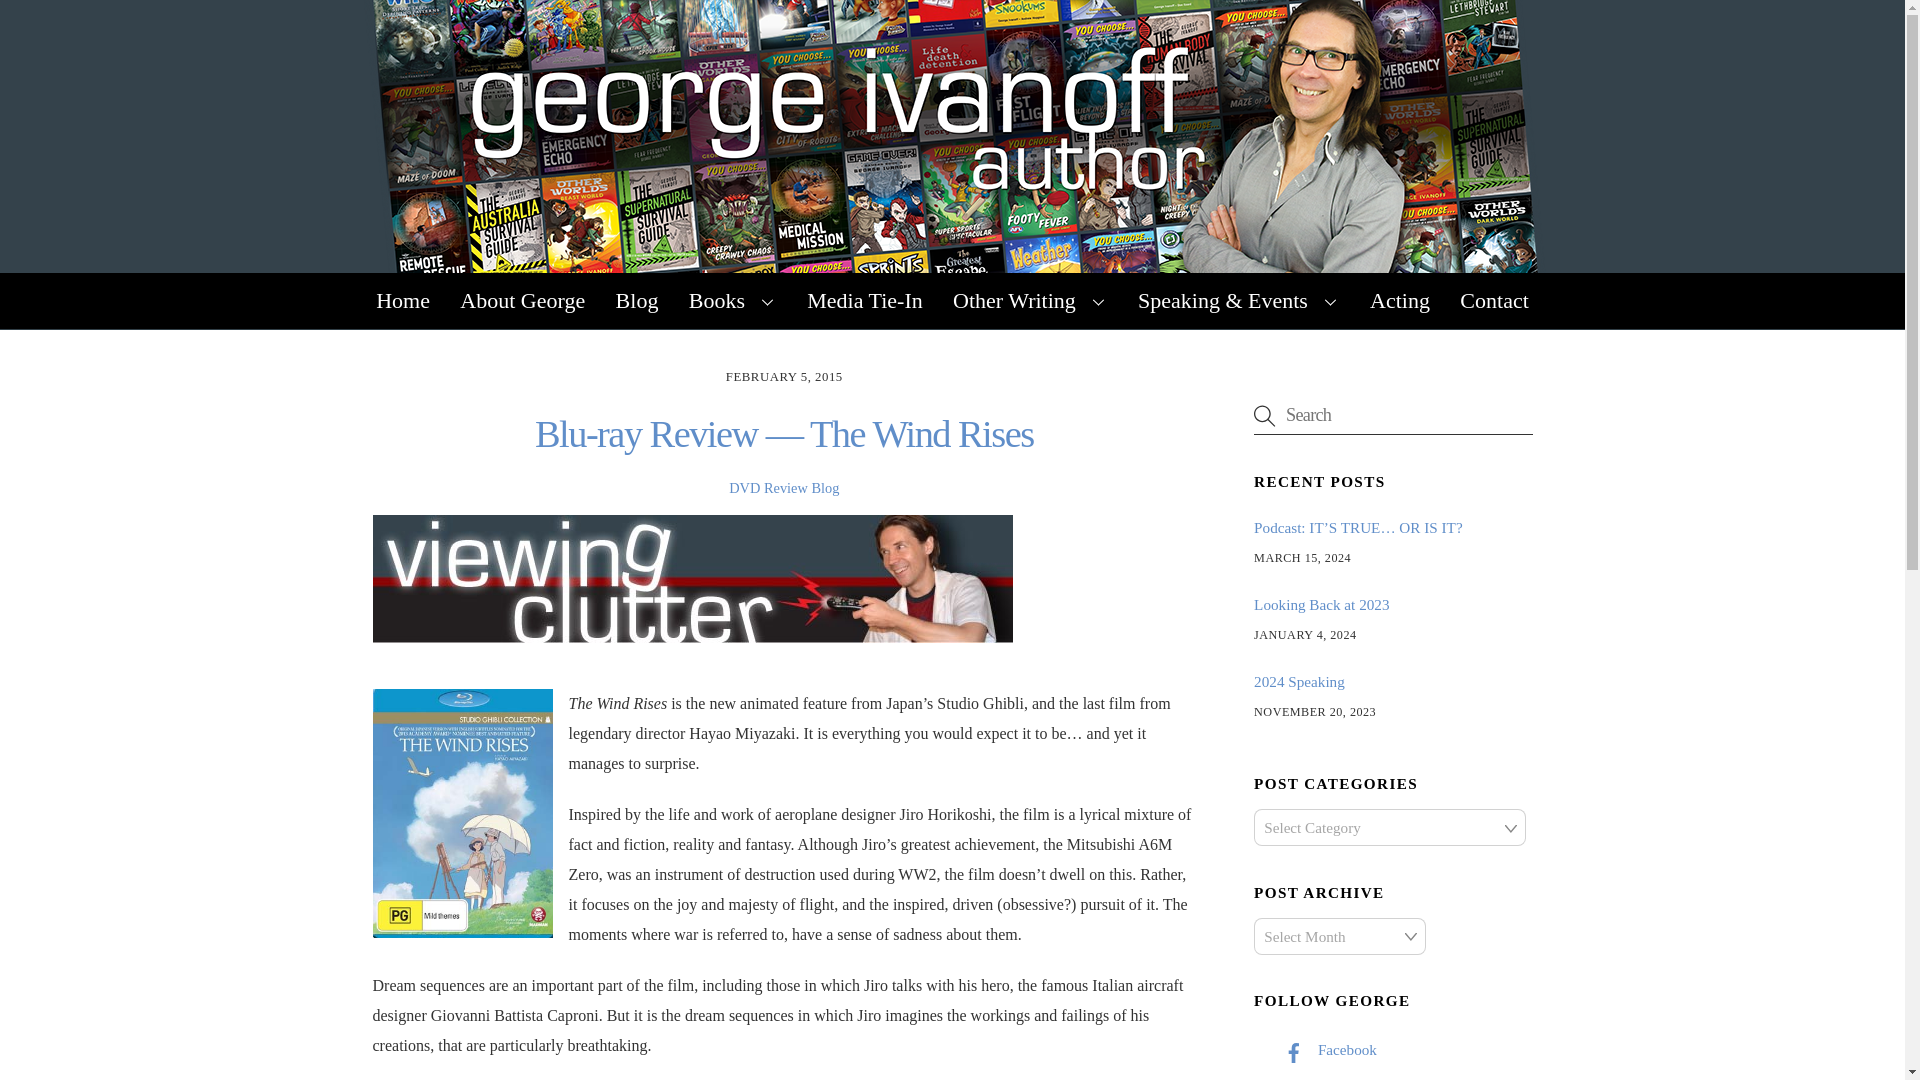 This screenshot has height=1080, width=1920. What do you see at coordinates (1392, 416) in the screenshot?
I see `Search` at bounding box center [1392, 416].